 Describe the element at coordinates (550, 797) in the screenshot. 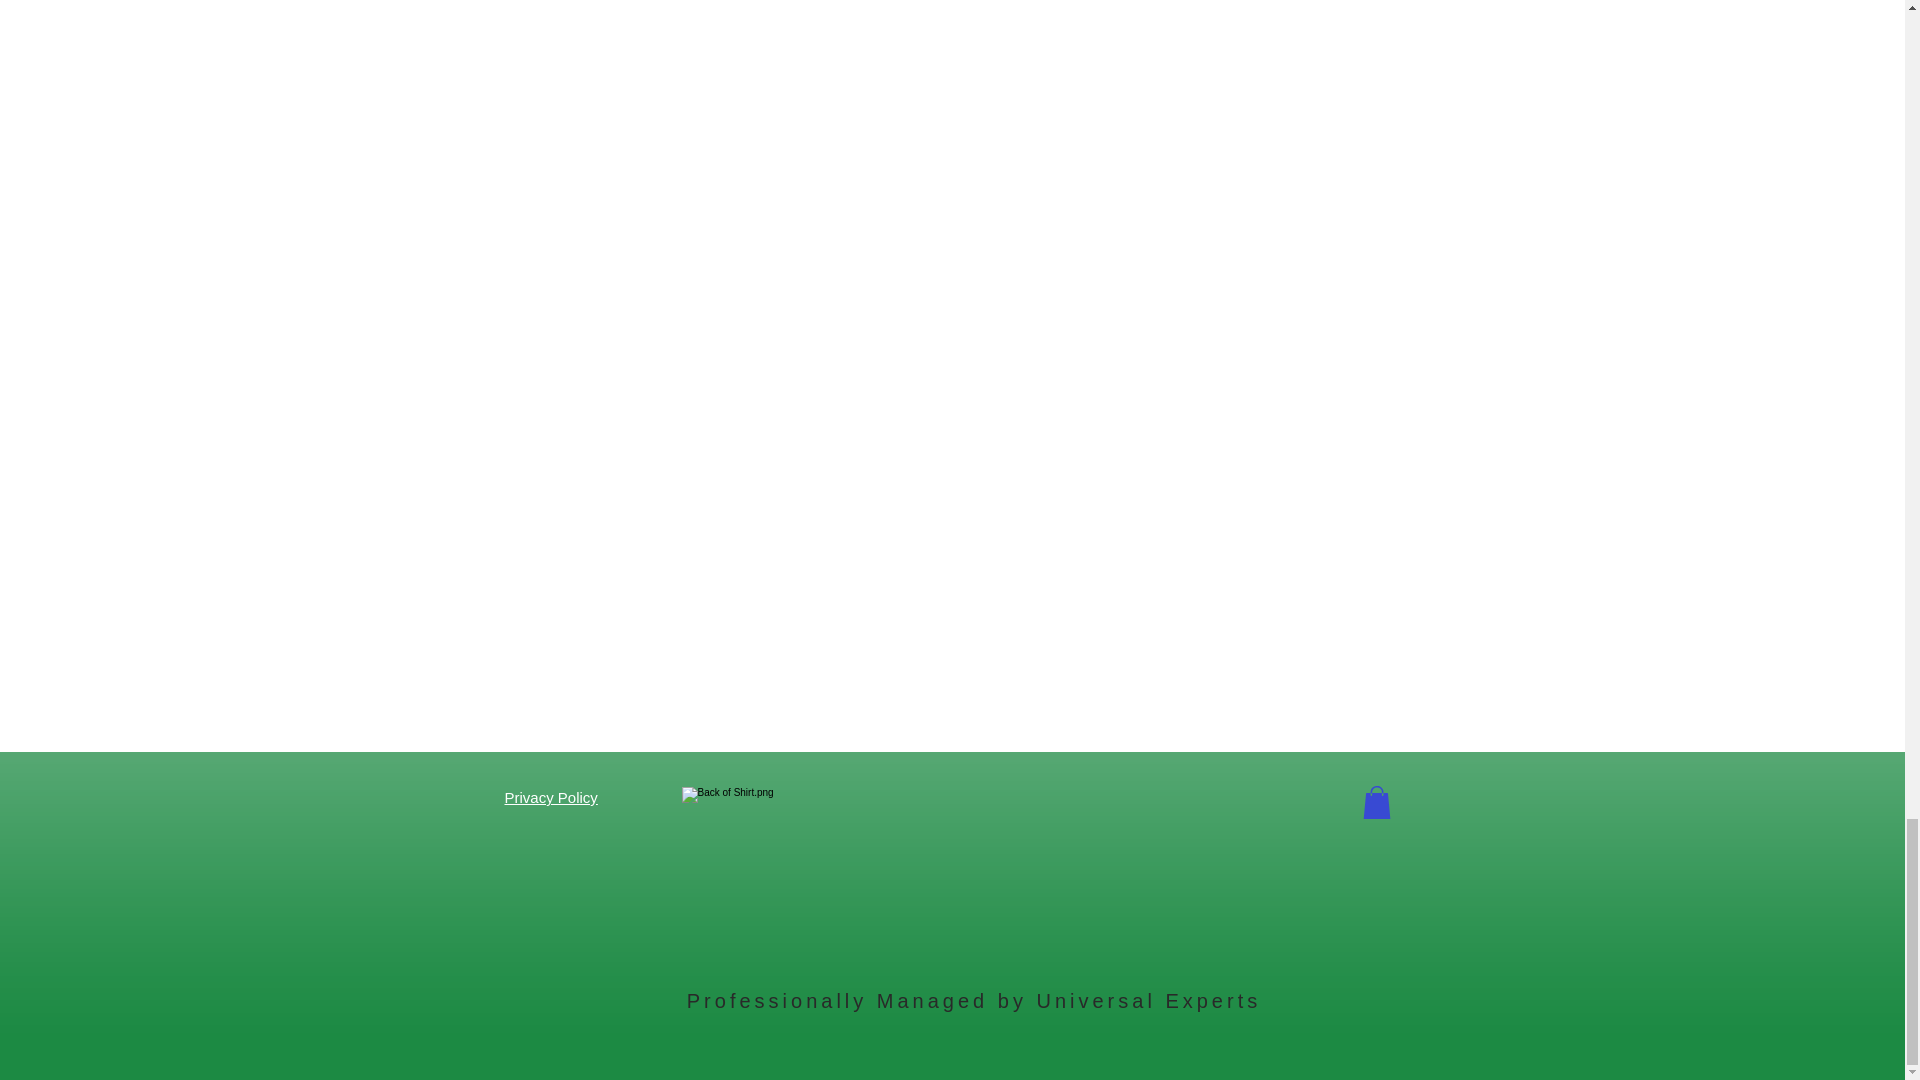

I see `Privacy Policy` at that location.